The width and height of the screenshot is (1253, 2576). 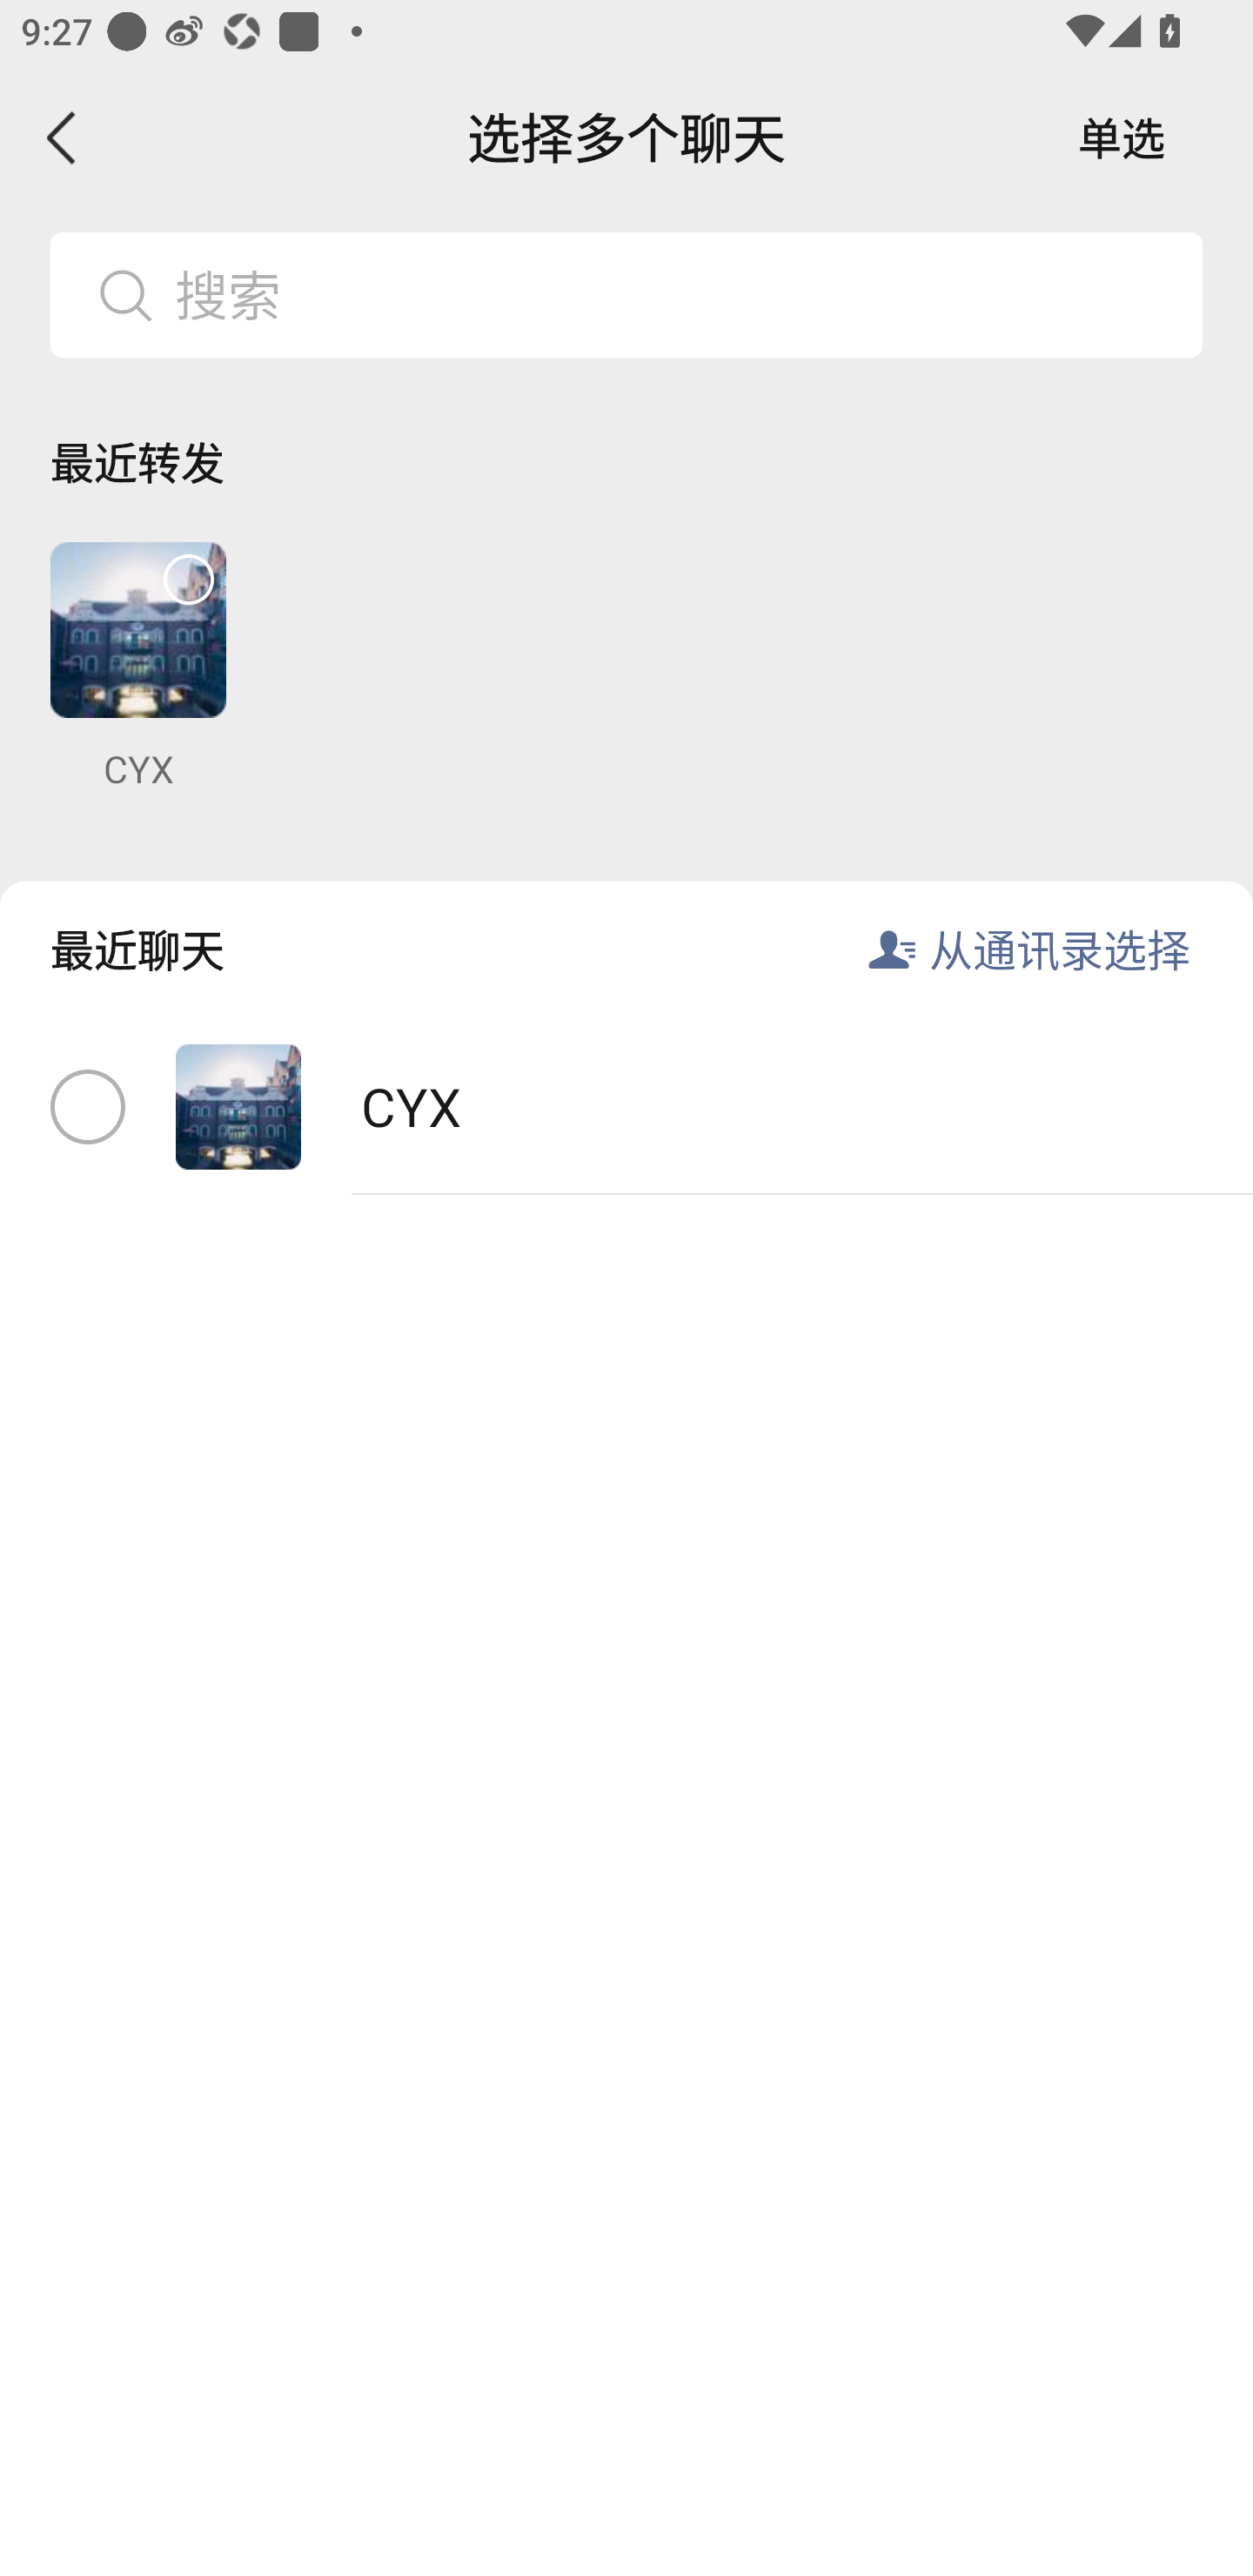 I want to click on CYX, so click(x=137, y=667).